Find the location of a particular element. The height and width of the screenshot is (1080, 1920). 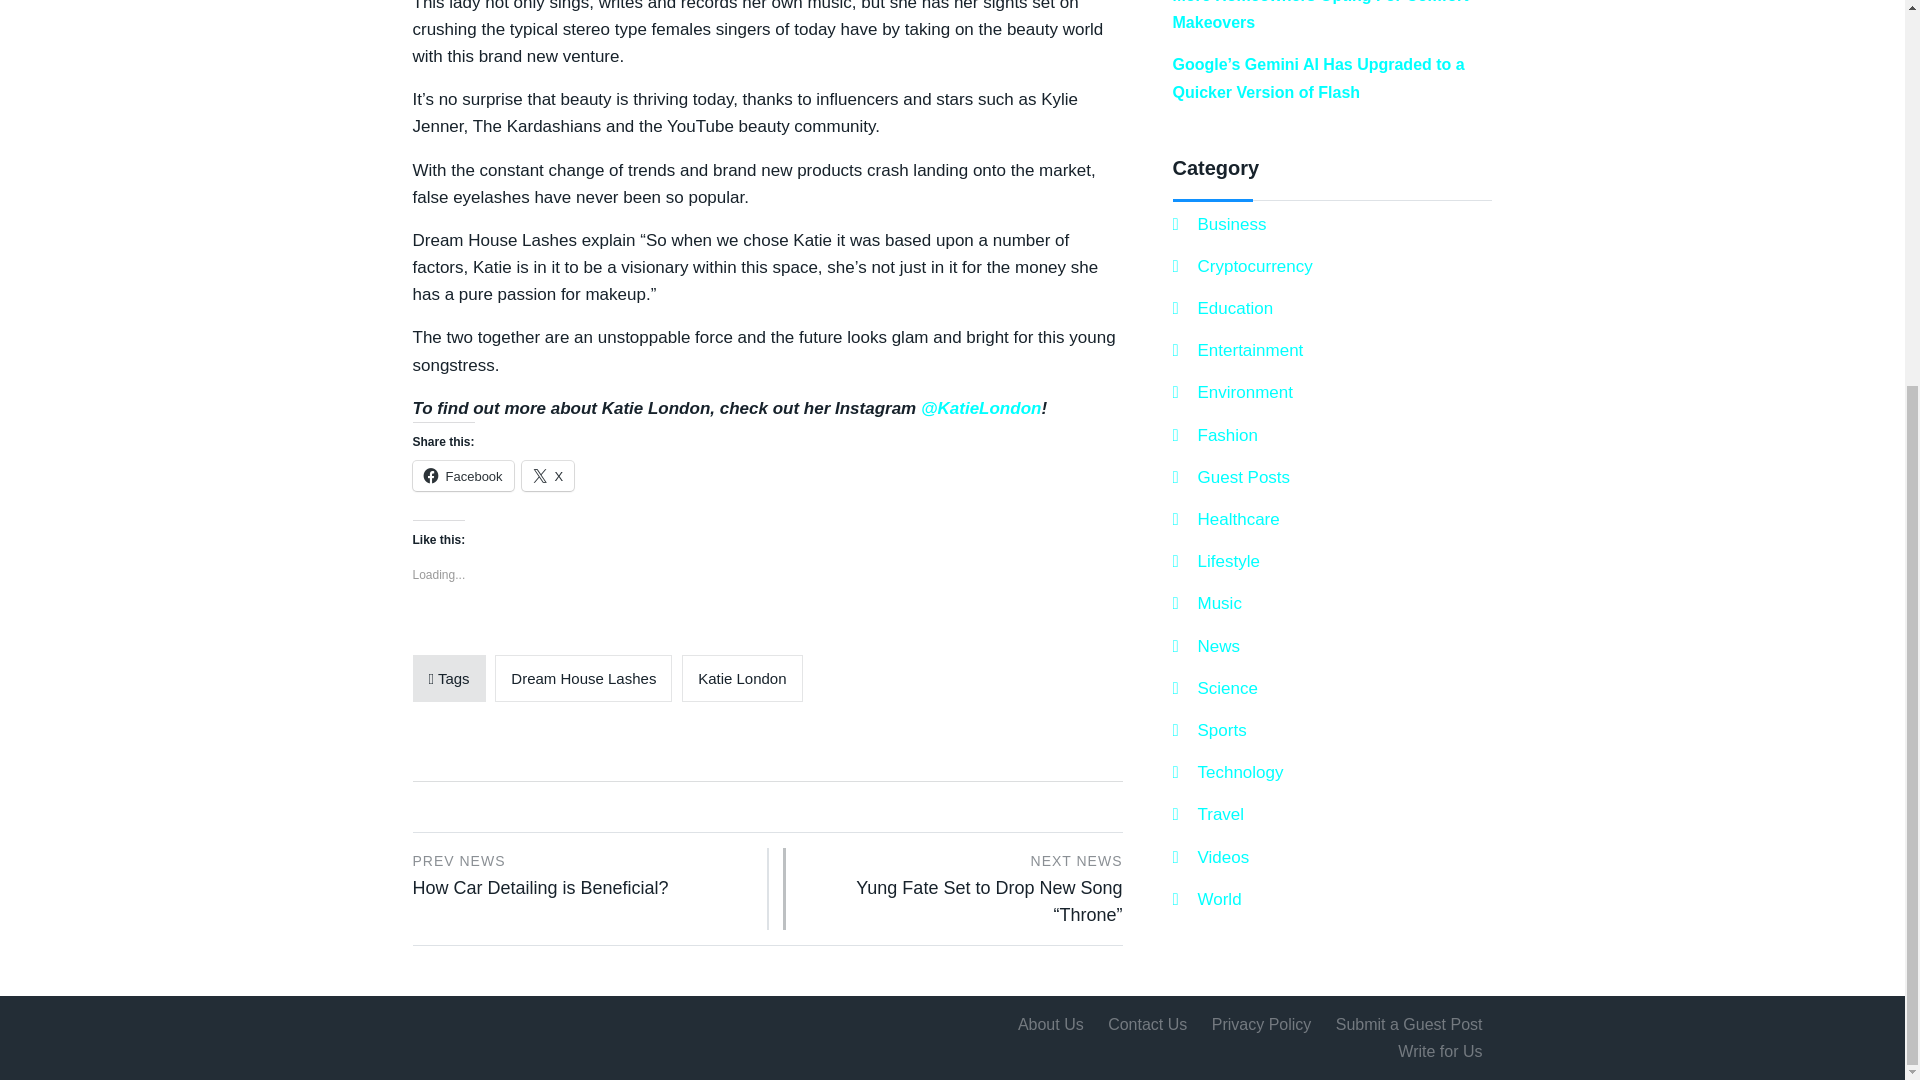

Click to share on X is located at coordinates (548, 476).